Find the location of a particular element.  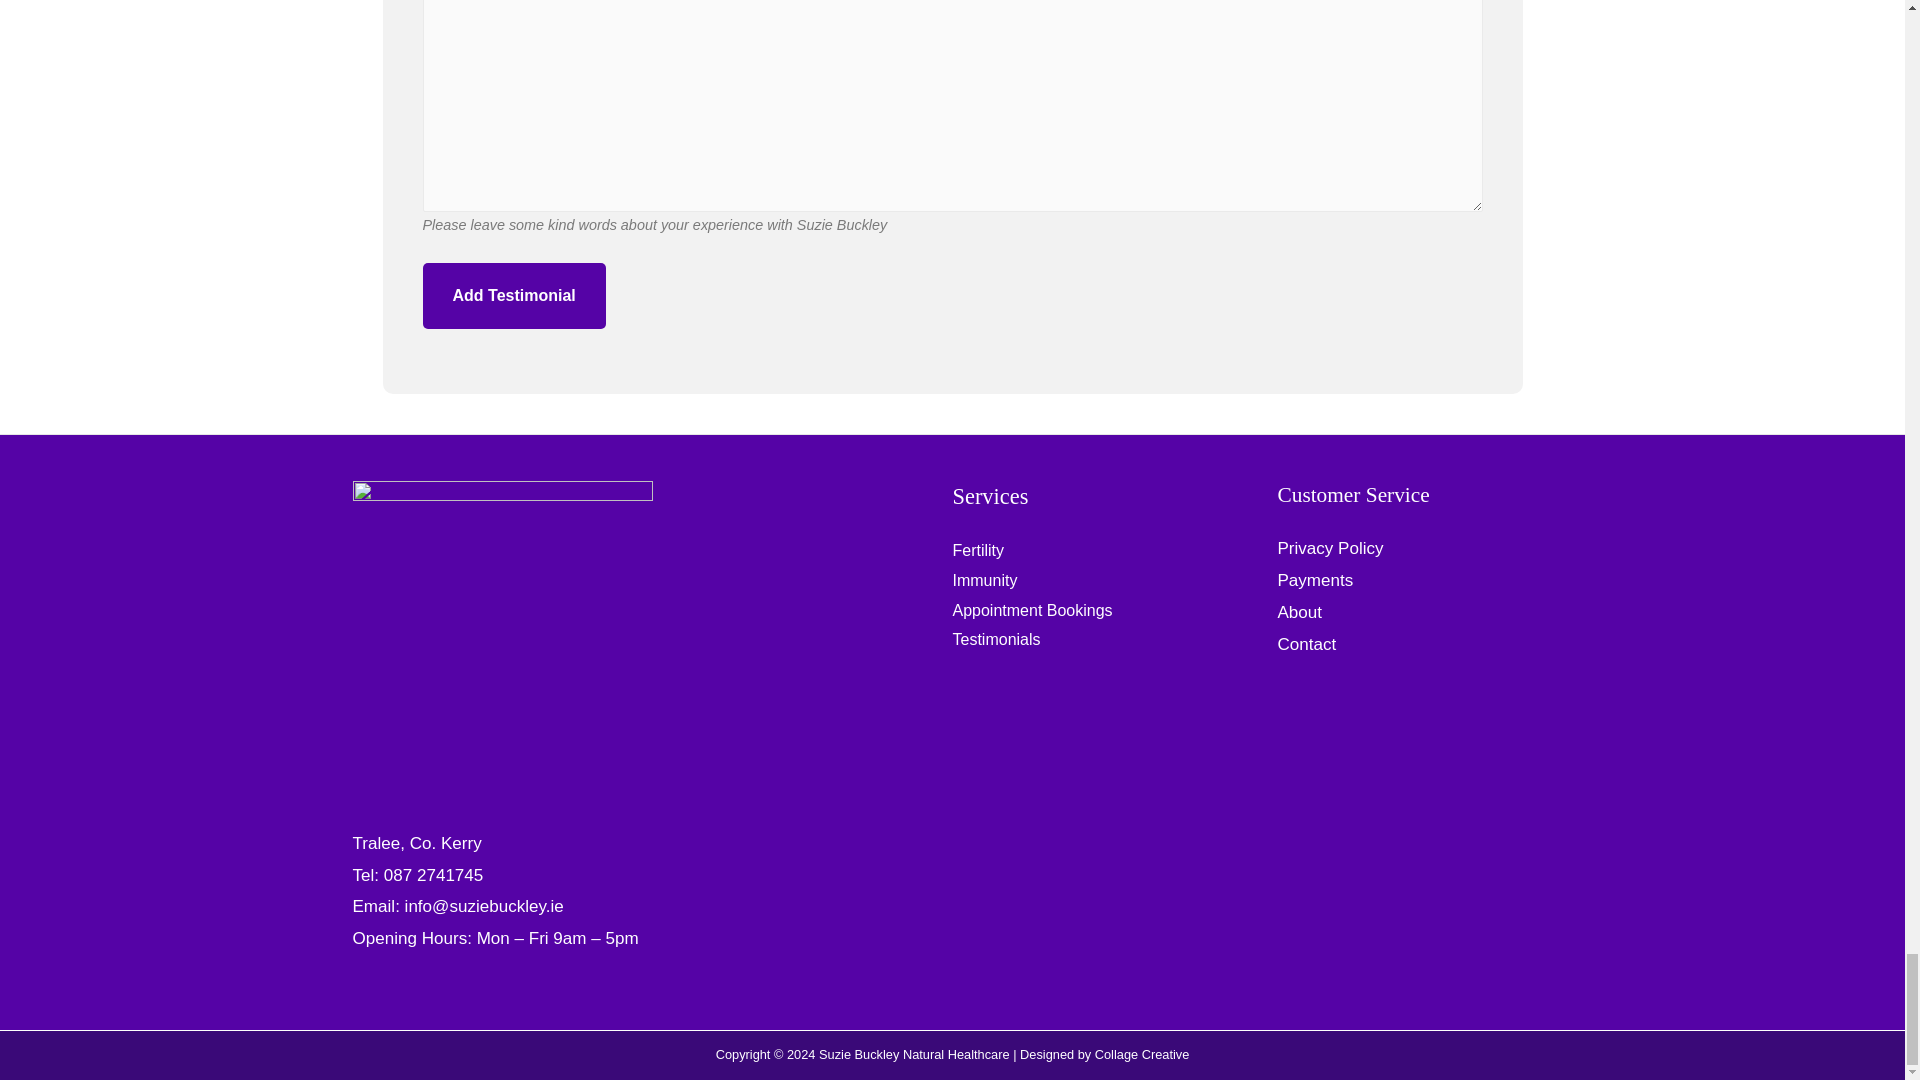

Fertility is located at coordinates (978, 550).